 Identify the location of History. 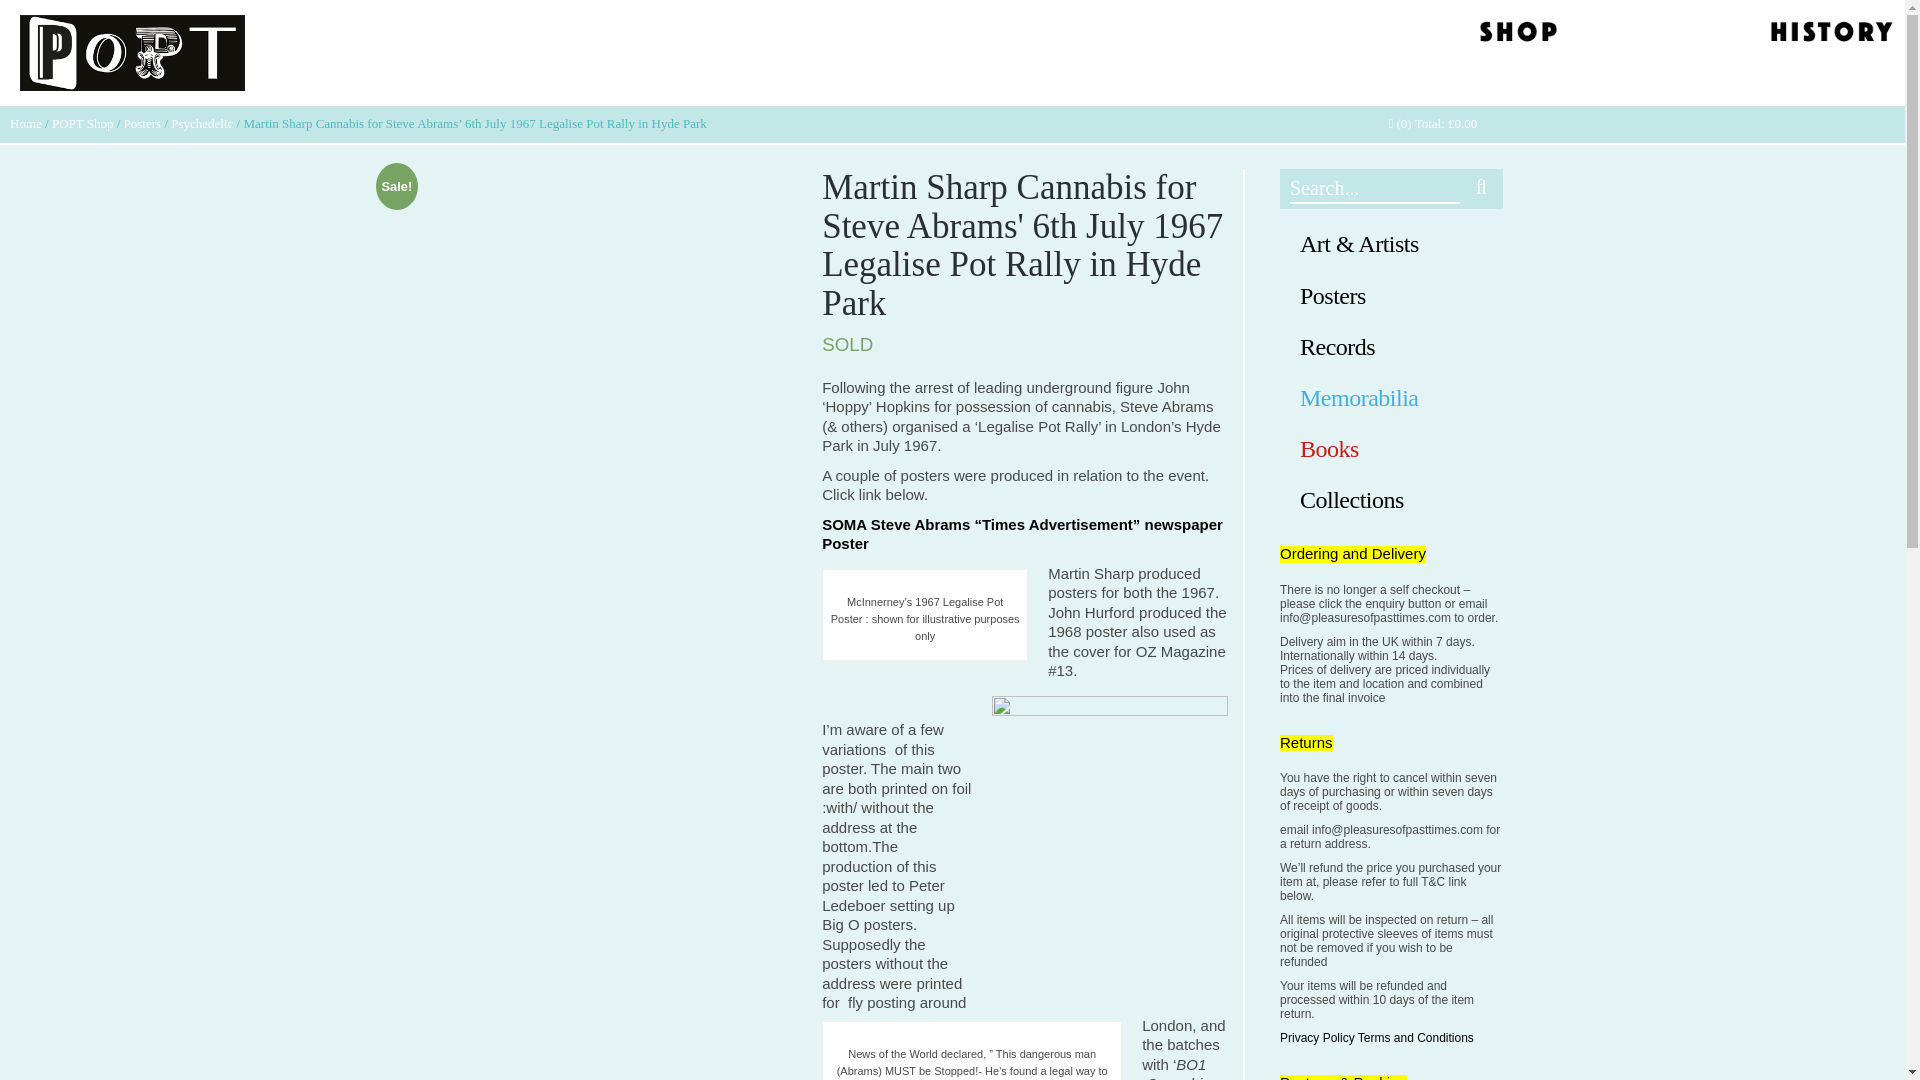
(1830, 34).